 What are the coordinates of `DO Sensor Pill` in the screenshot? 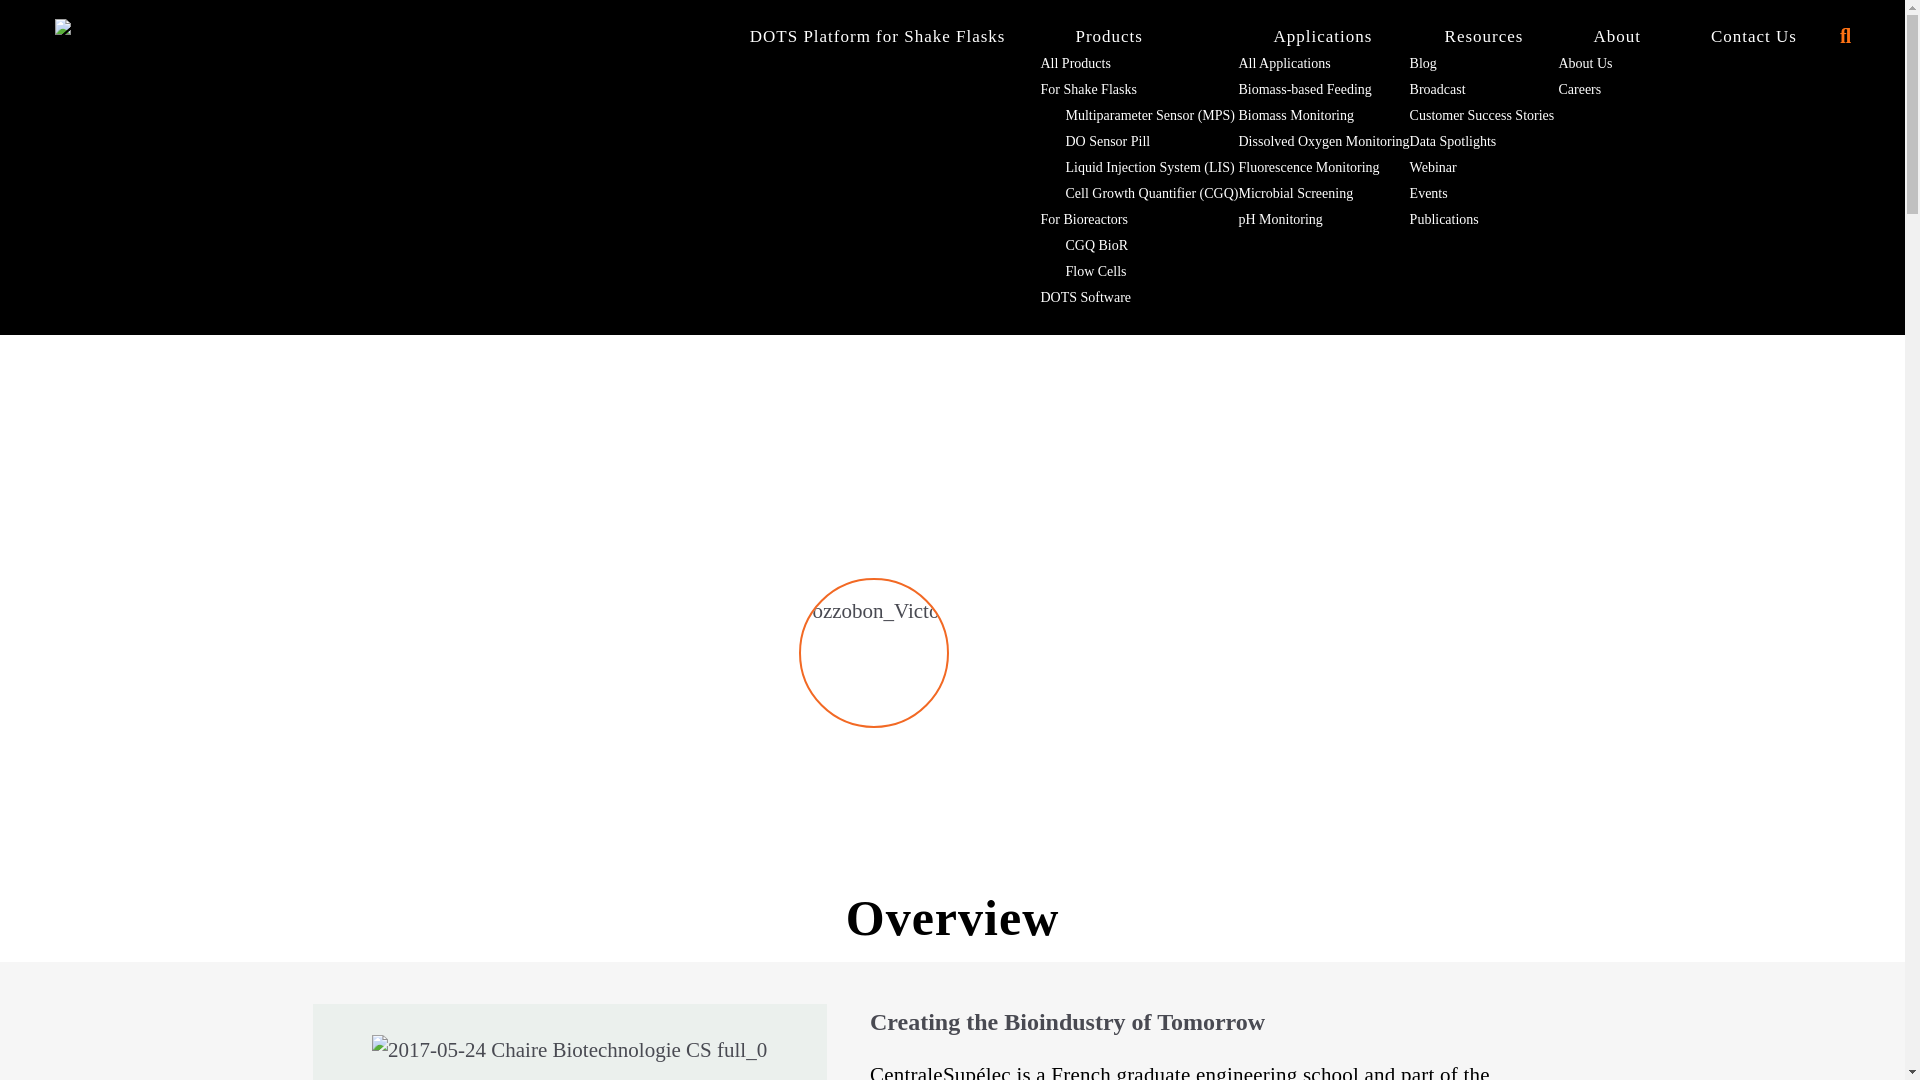 It's located at (1095, 141).